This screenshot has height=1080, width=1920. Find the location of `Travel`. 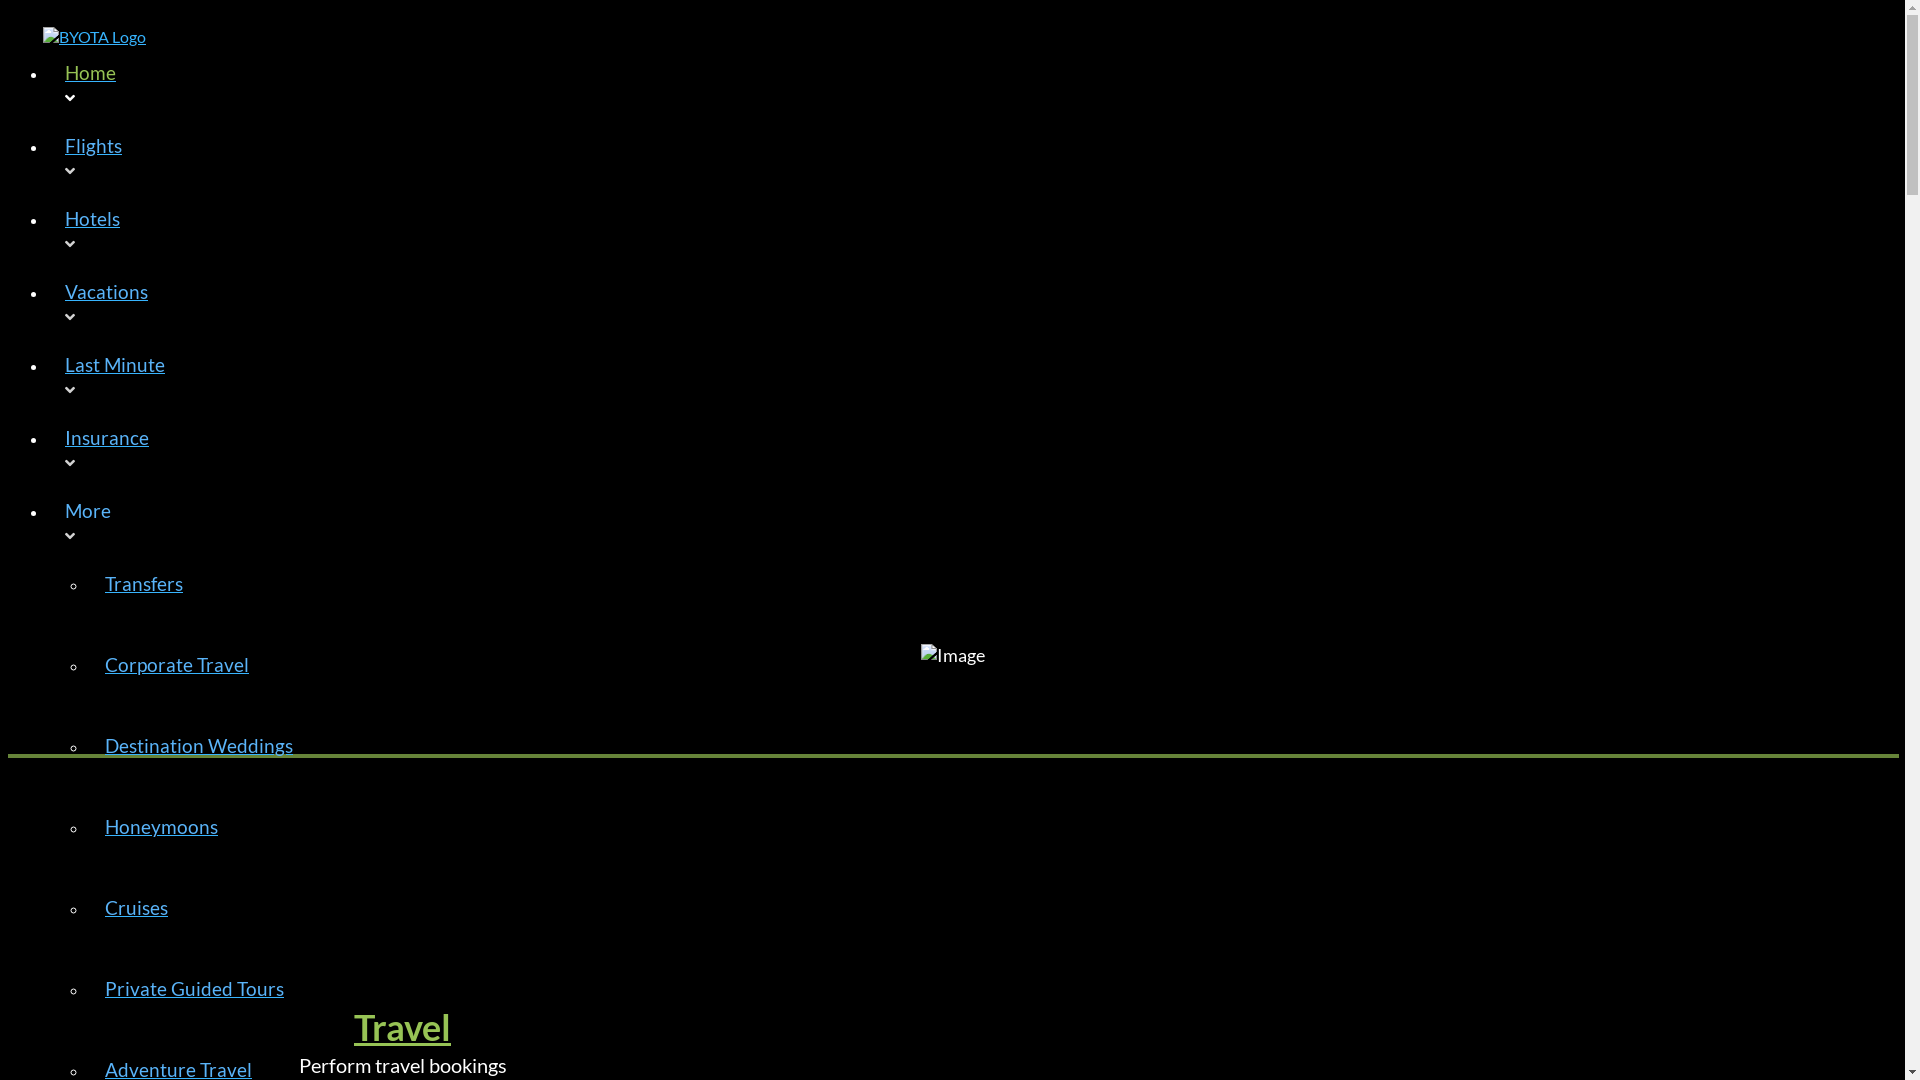

Travel is located at coordinates (402, 1027).